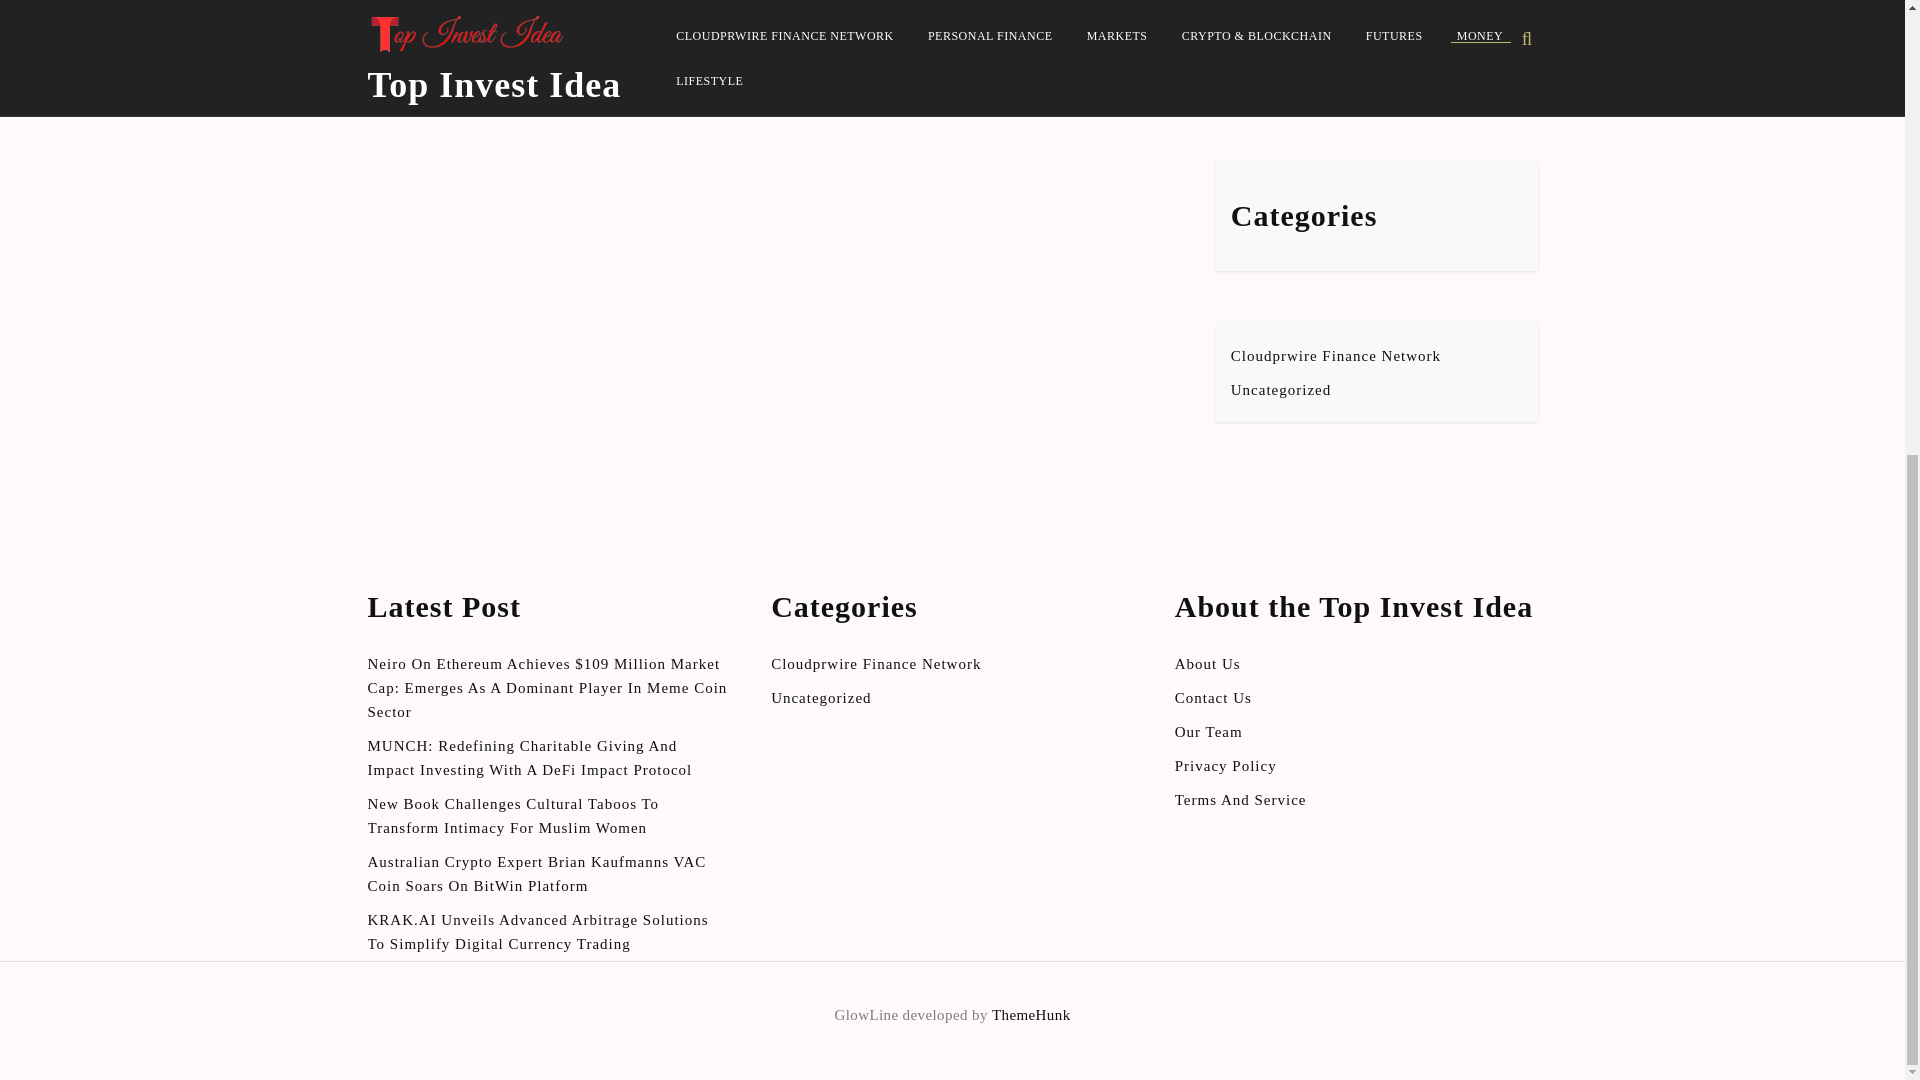  Describe the element at coordinates (1032, 1014) in the screenshot. I see `ThemeHunk` at that location.